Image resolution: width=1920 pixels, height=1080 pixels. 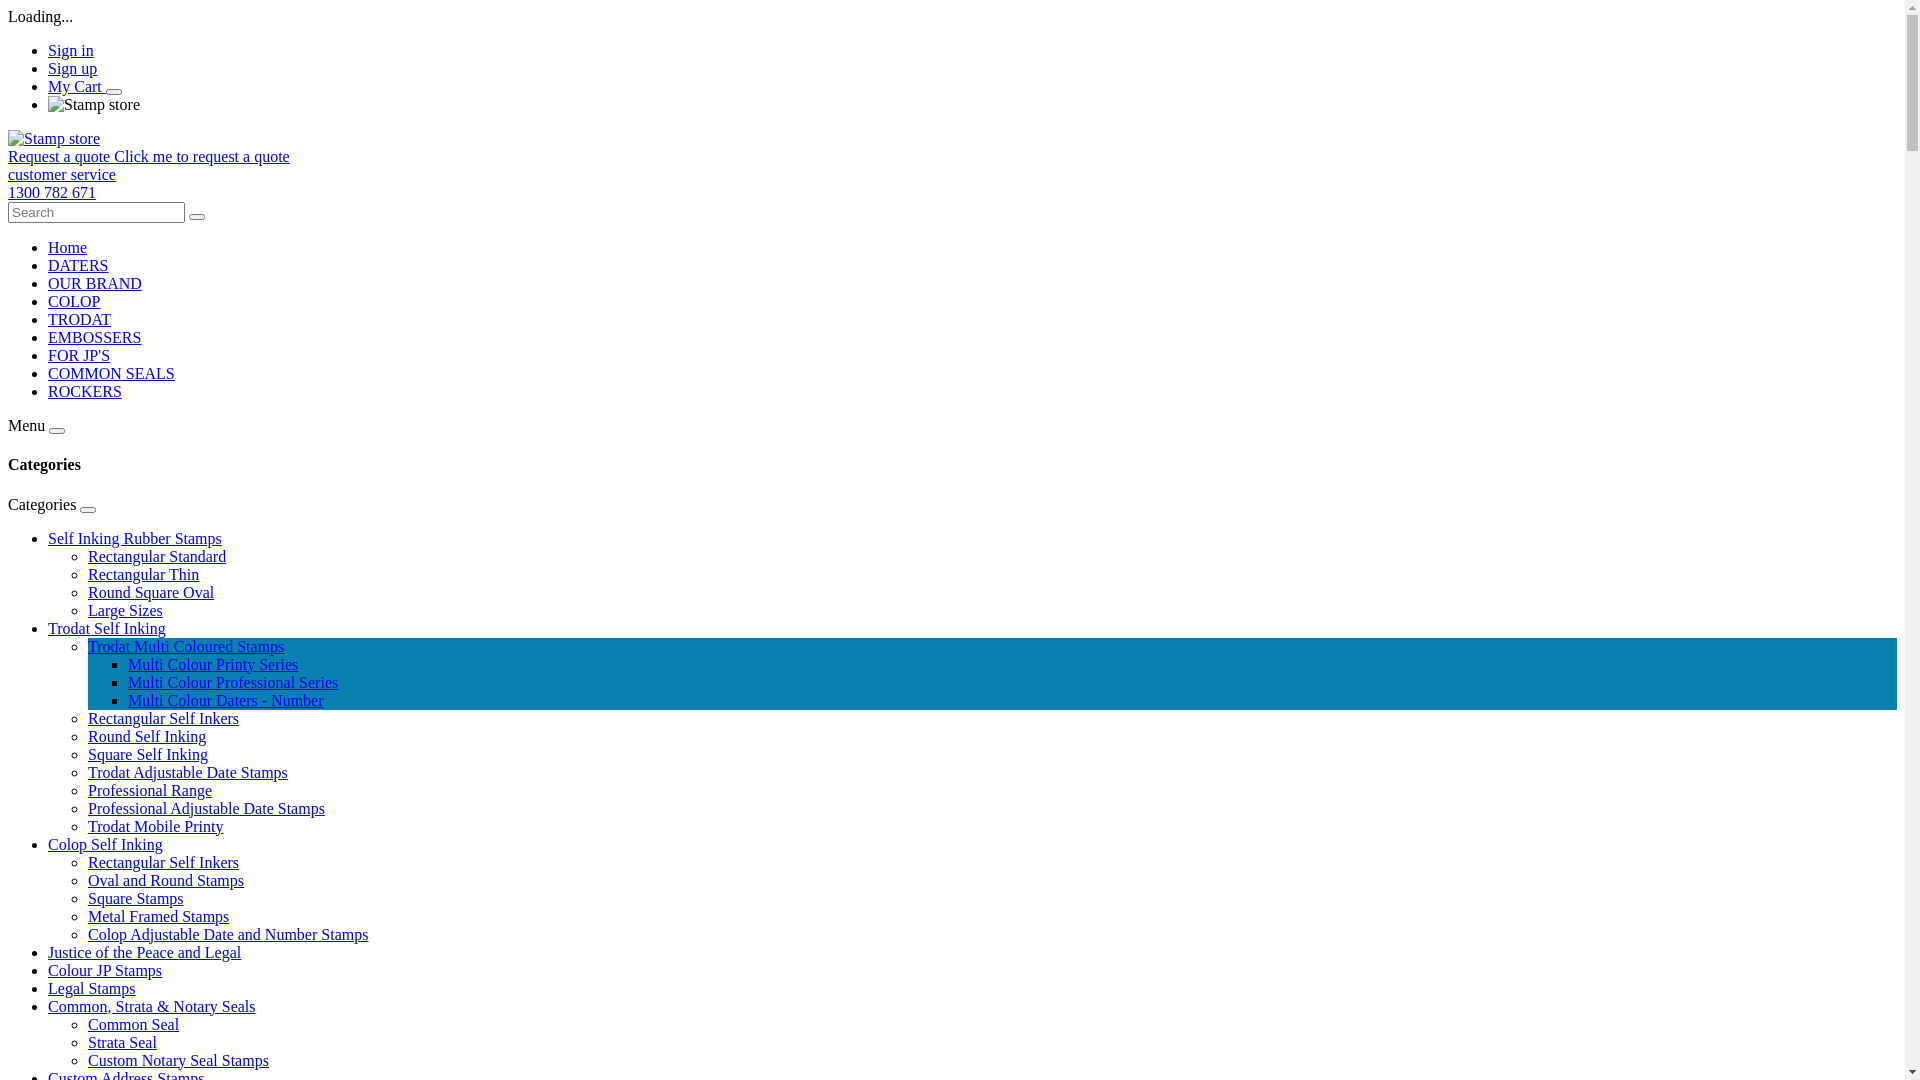 I want to click on Square Self Inking, so click(x=148, y=754).